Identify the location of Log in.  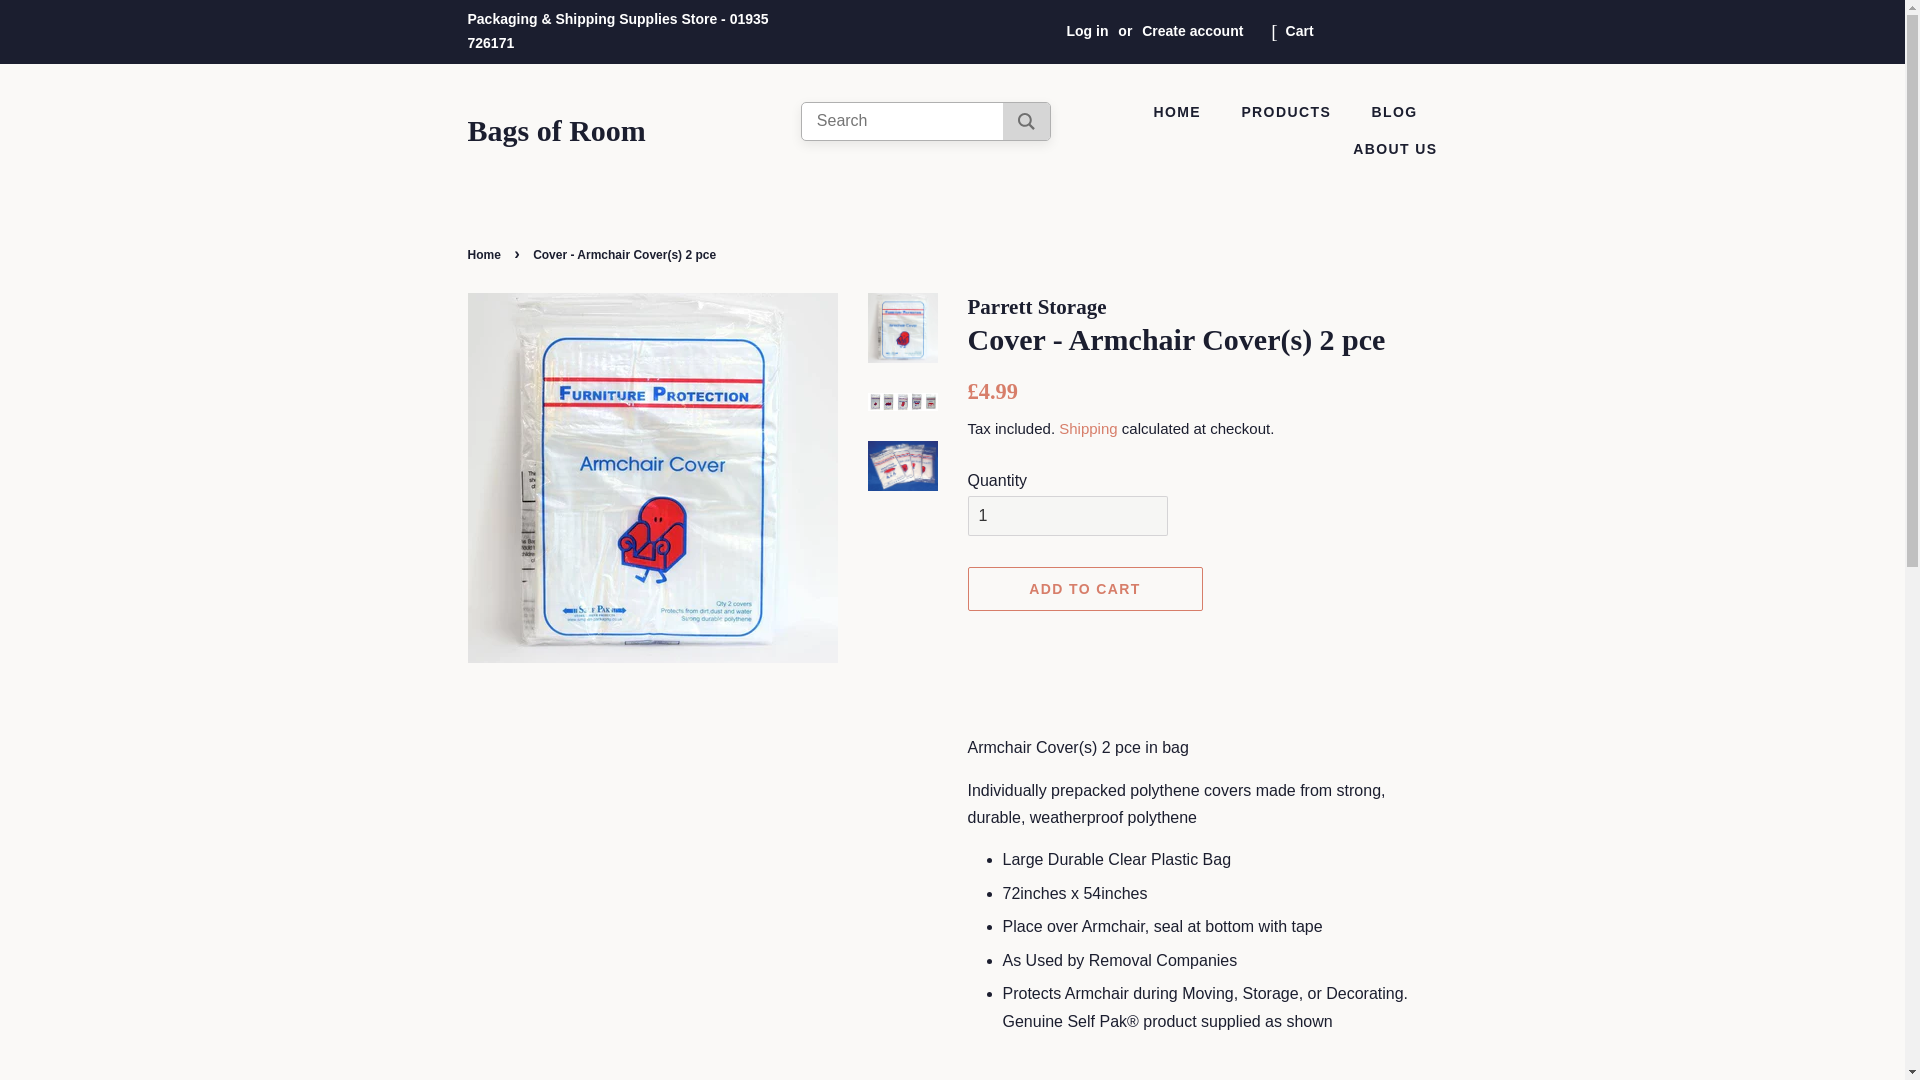
(1086, 30).